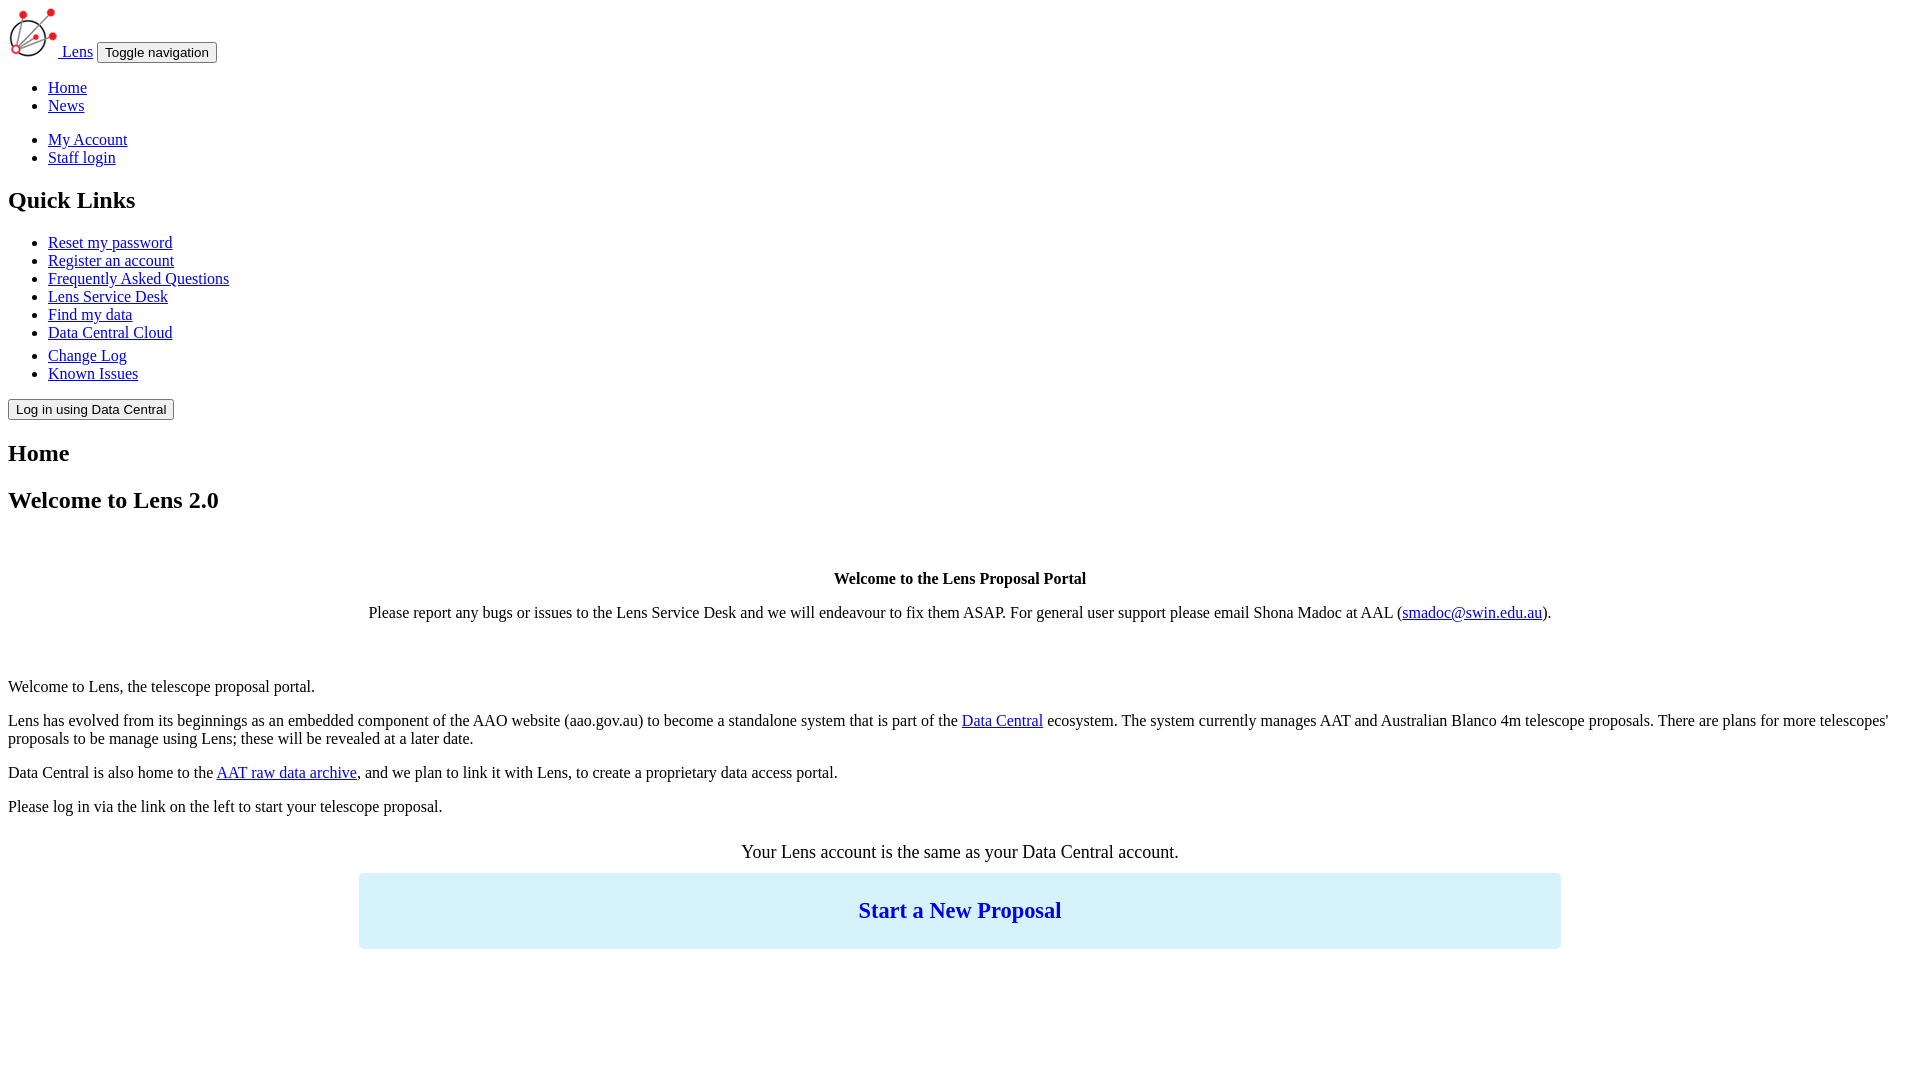 This screenshot has width=1920, height=1080. I want to click on Change Log, so click(88, 356).